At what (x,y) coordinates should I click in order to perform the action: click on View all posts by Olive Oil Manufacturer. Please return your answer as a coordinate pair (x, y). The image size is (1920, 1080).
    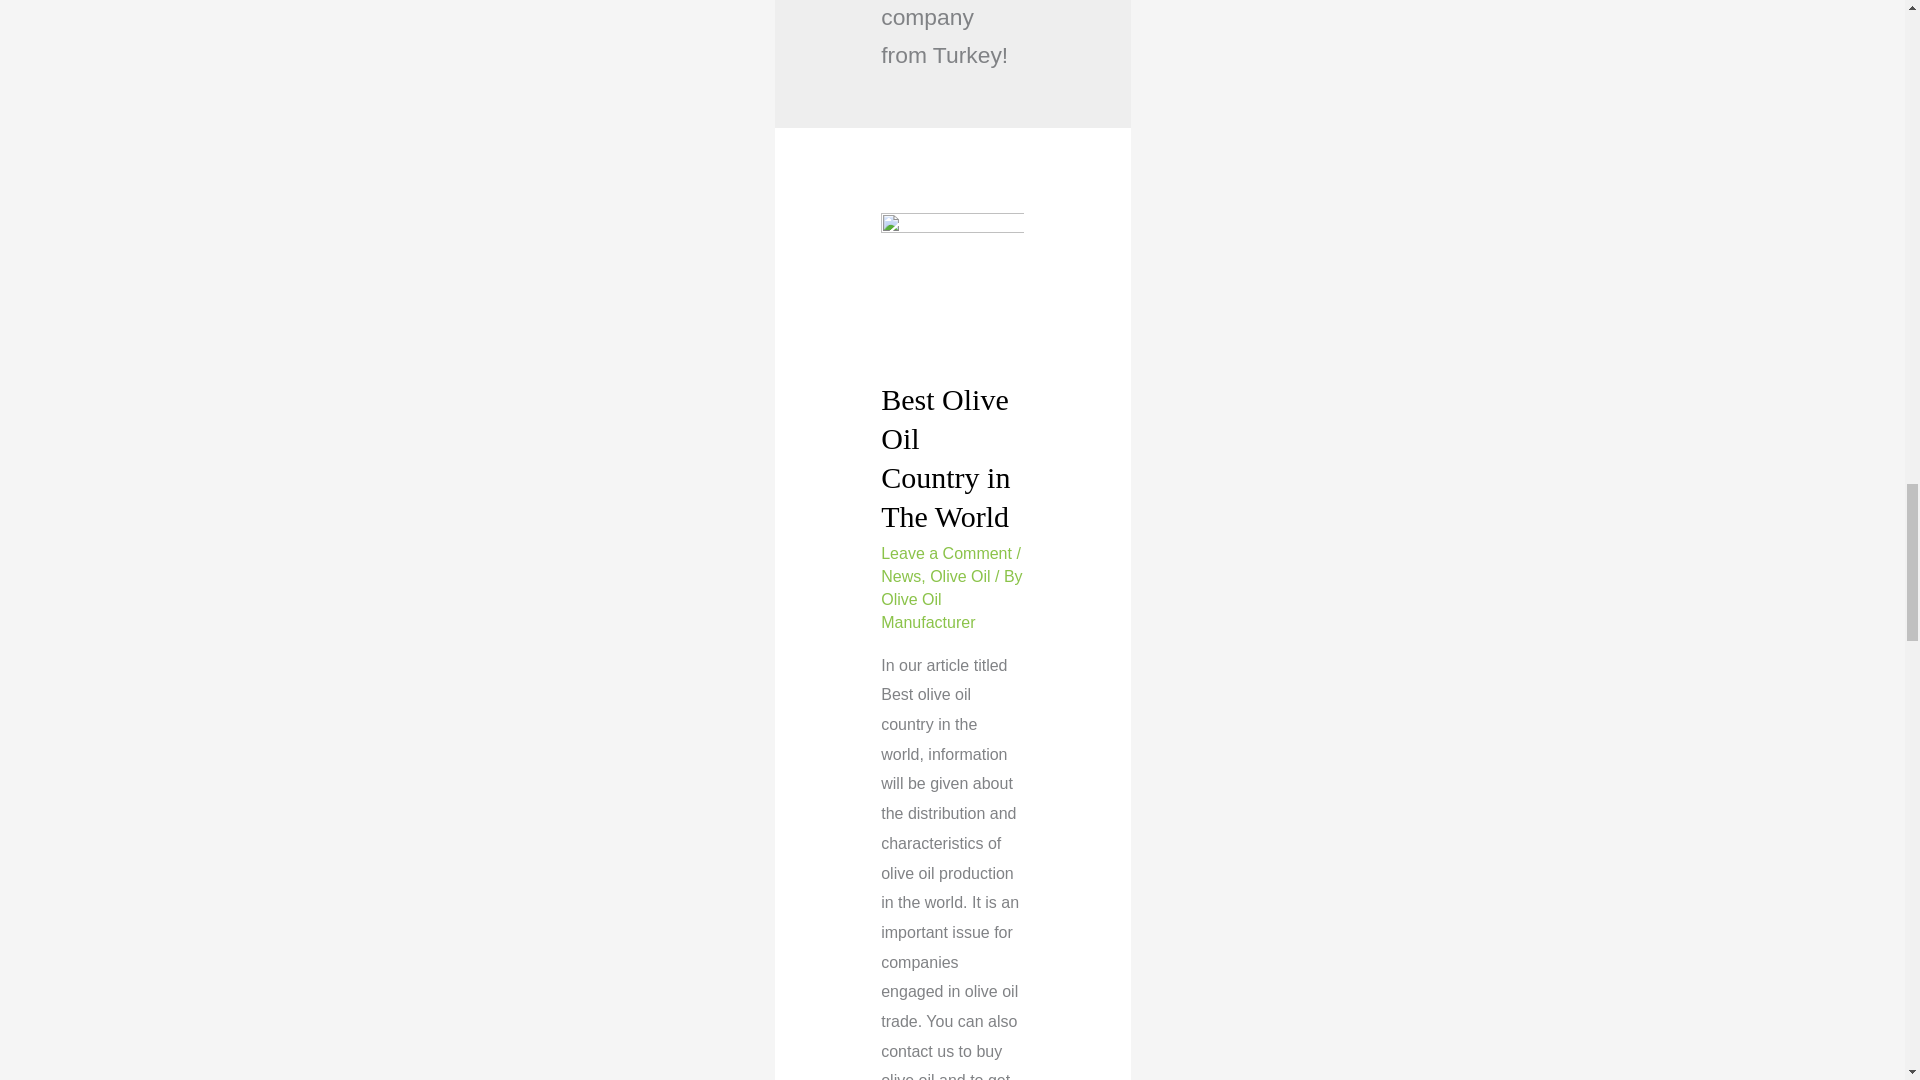
    Looking at the image, I should click on (928, 610).